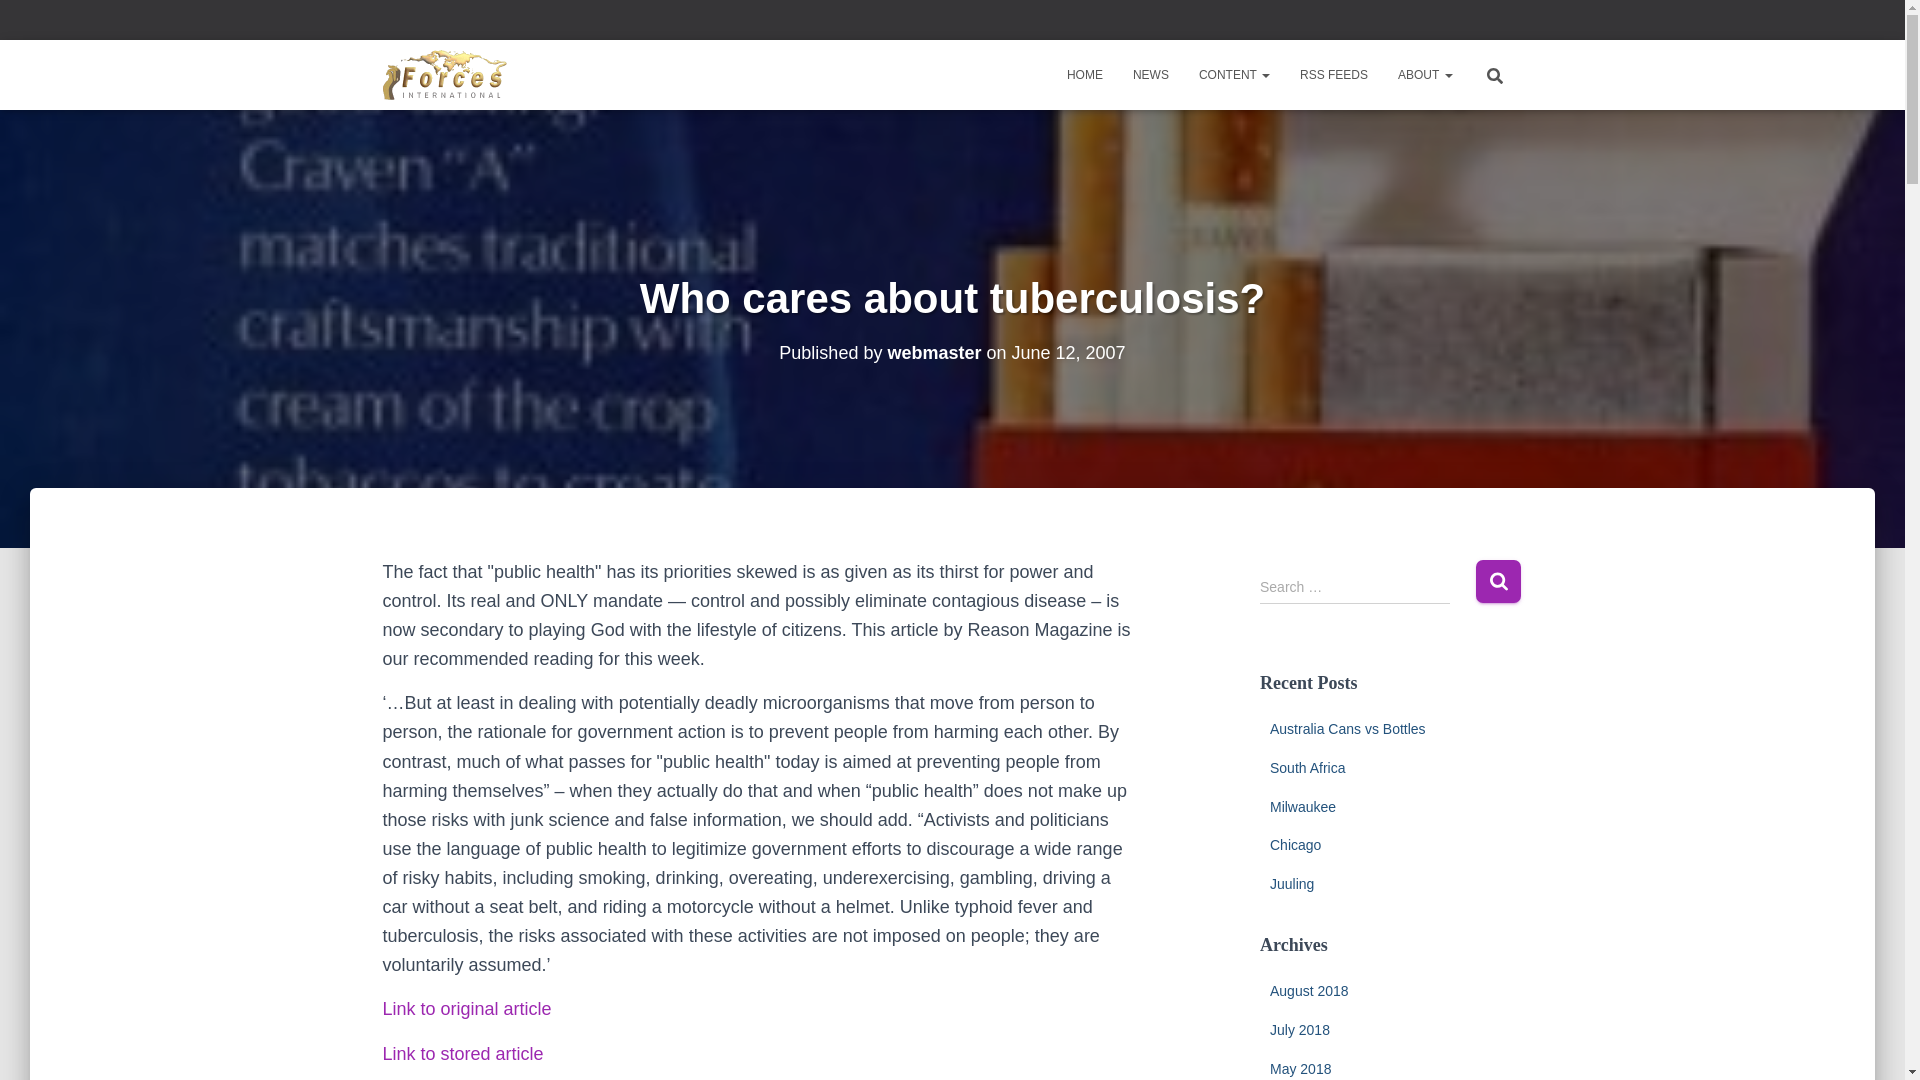  I want to click on RSS Feeds, so click(1333, 74).